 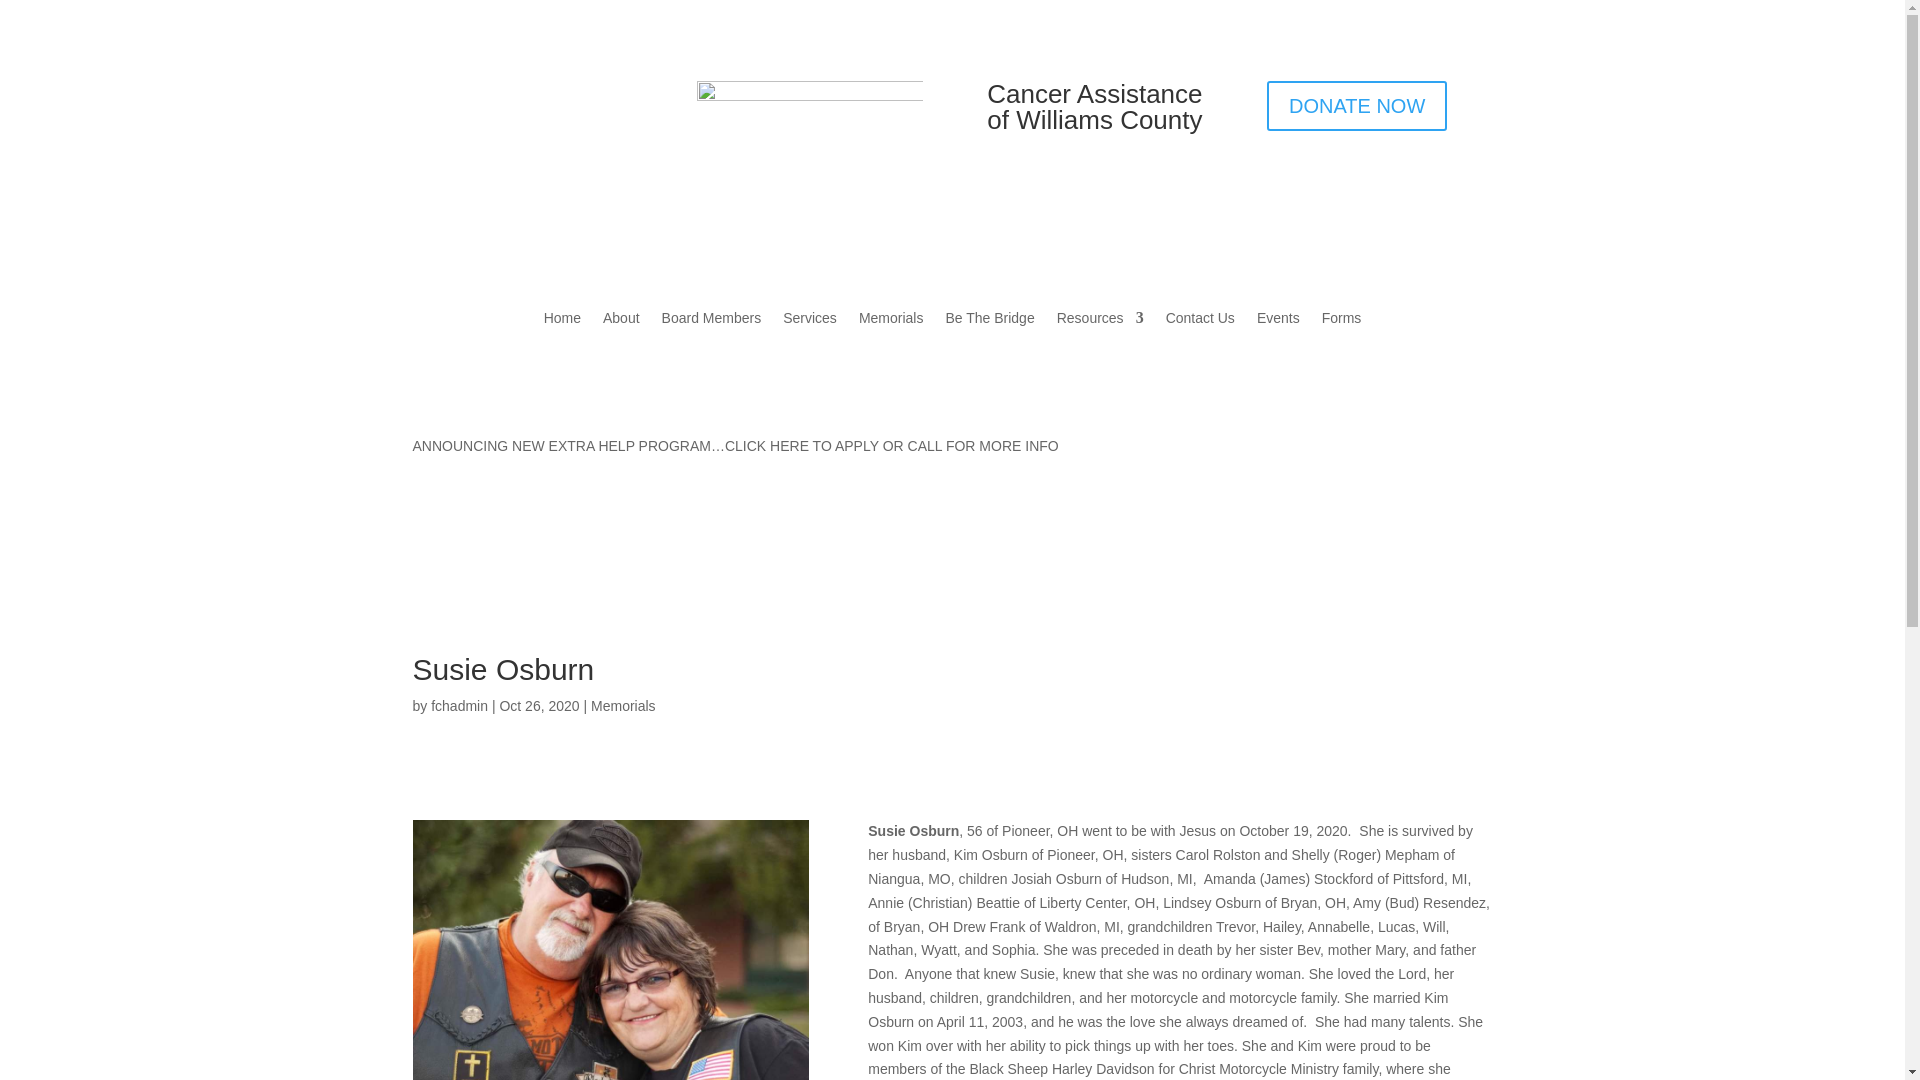 What do you see at coordinates (458, 705) in the screenshot?
I see `fchadmin` at bounding box center [458, 705].